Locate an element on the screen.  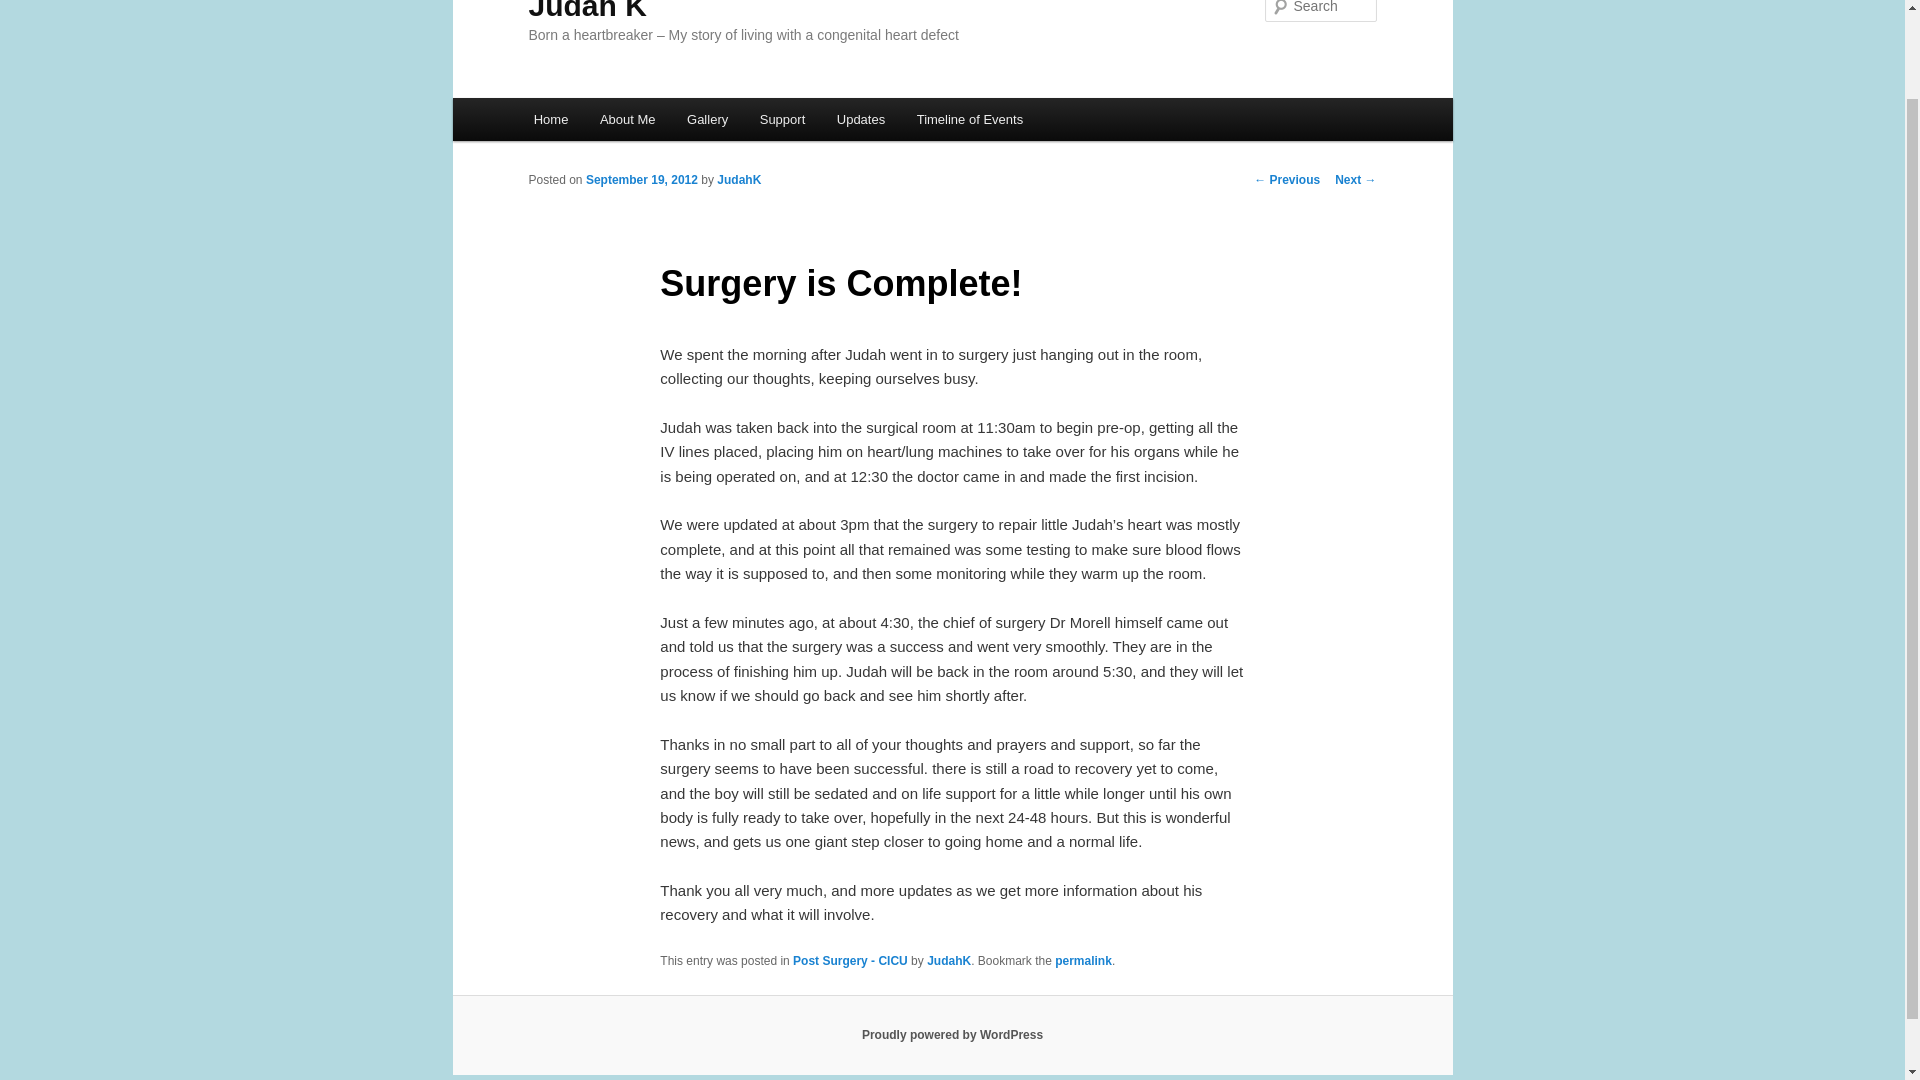
About Me is located at coordinates (626, 120).